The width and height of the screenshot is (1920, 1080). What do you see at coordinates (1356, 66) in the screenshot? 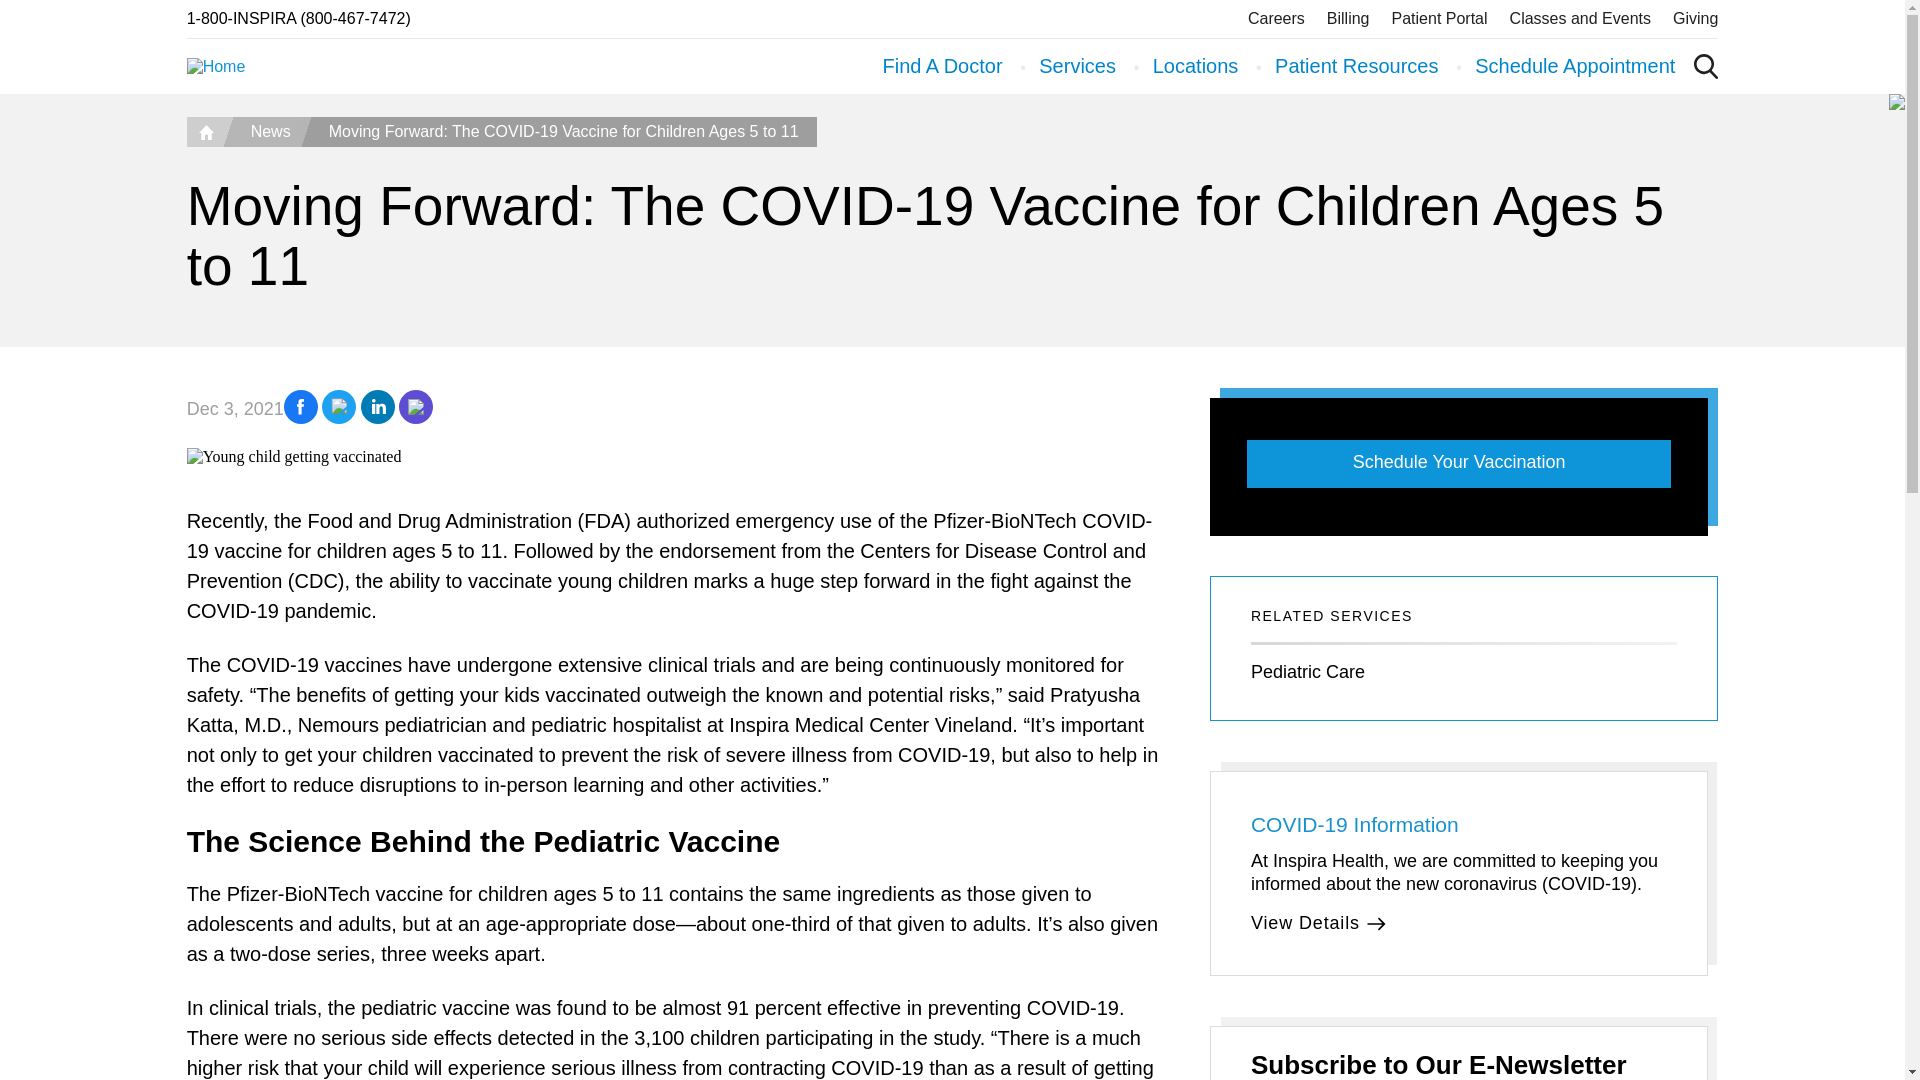
I see `Patient Resources` at bounding box center [1356, 66].